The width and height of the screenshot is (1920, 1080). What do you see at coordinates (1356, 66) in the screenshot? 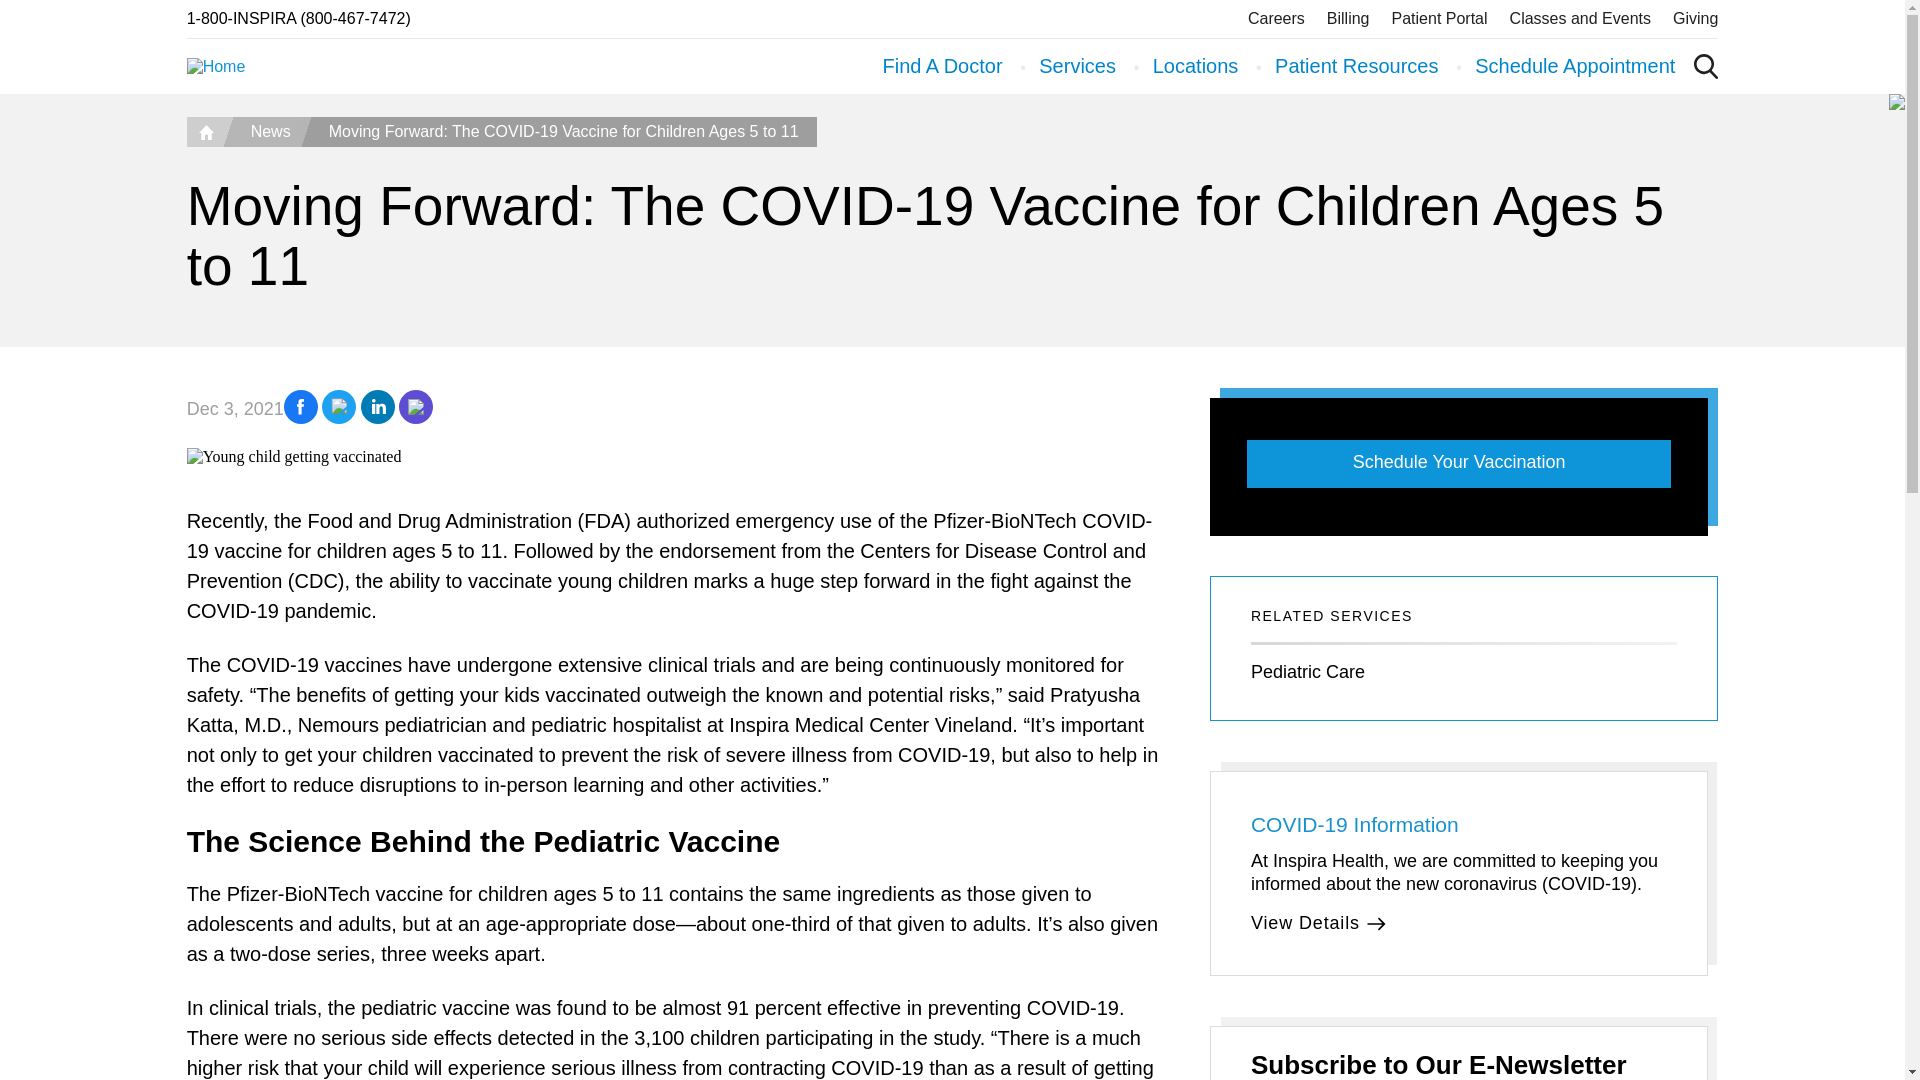
I see `Patient Resources` at bounding box center [1356, 66].